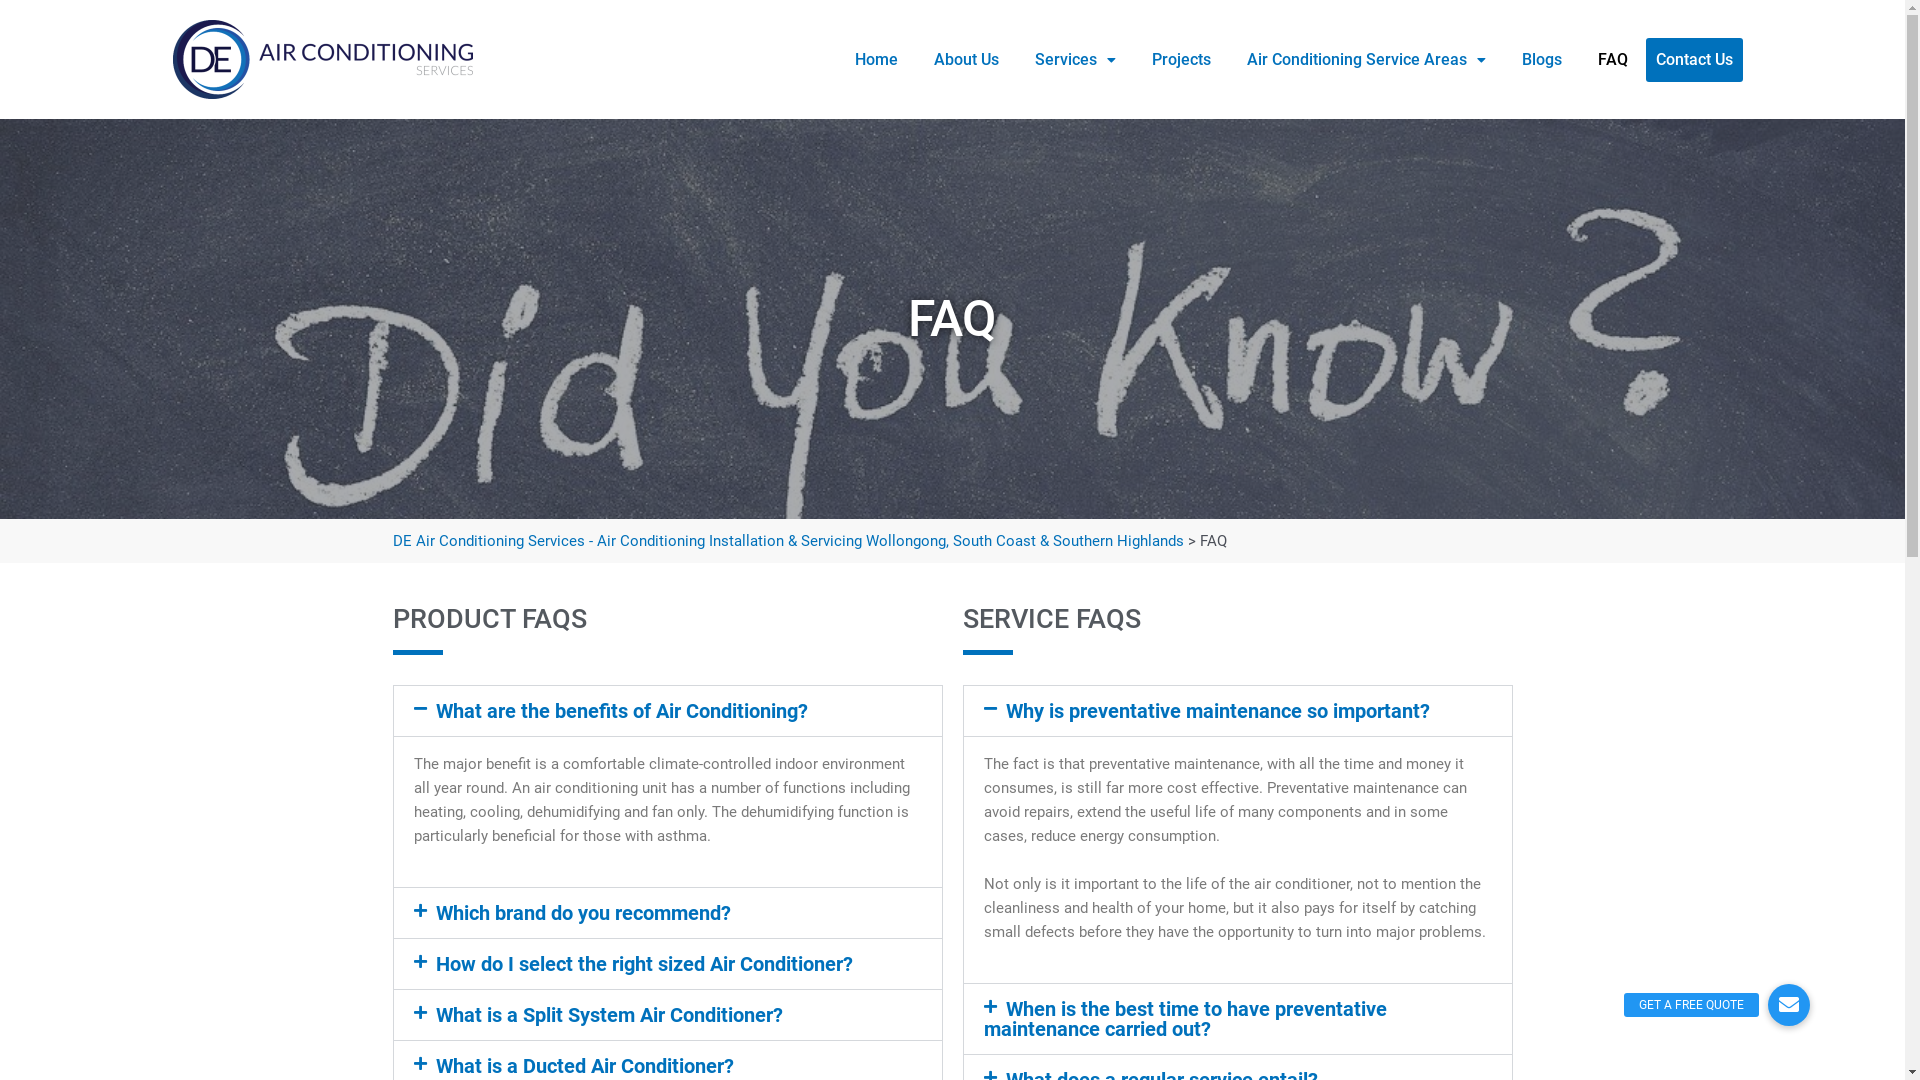 This screenshot has height=1080, width=1920. What do you see at coordinates (1542, 59) in the screenshot?
I see `Blogs` at bounding box center [1542, 59].